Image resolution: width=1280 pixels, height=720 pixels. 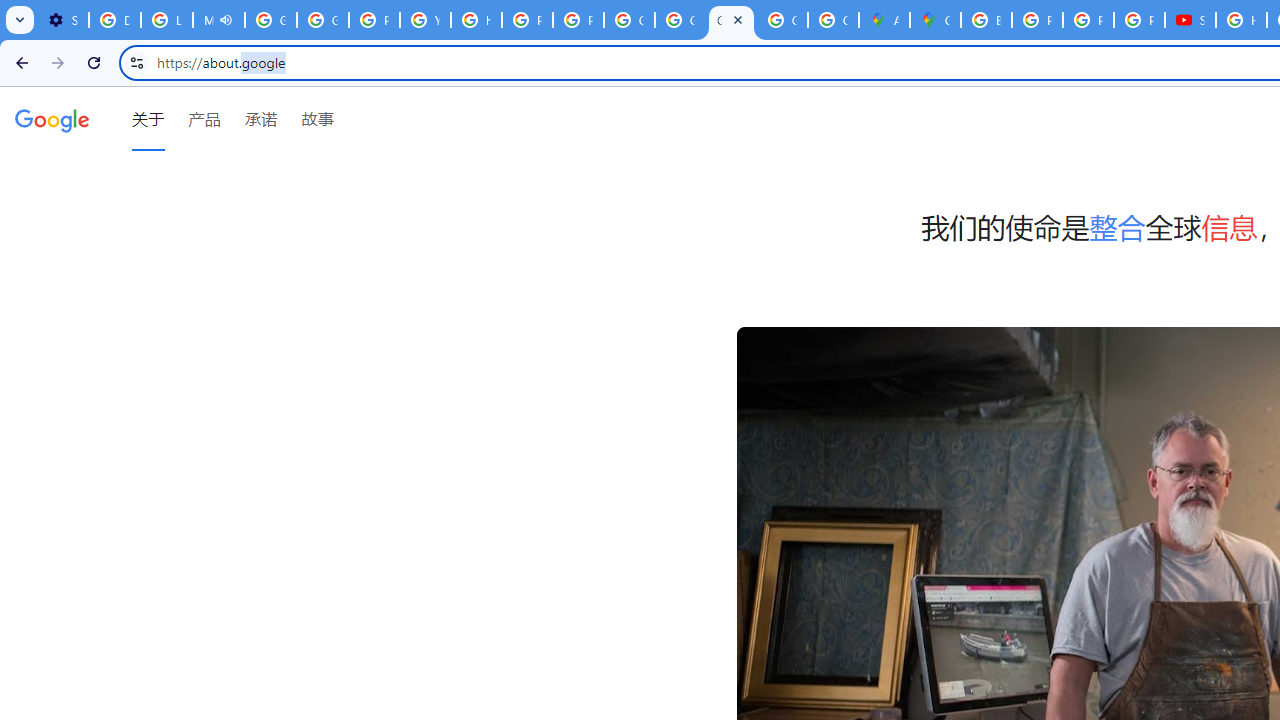 I want to click on Privacy Help Center - Policies Help, so click(x=1038, y=20).